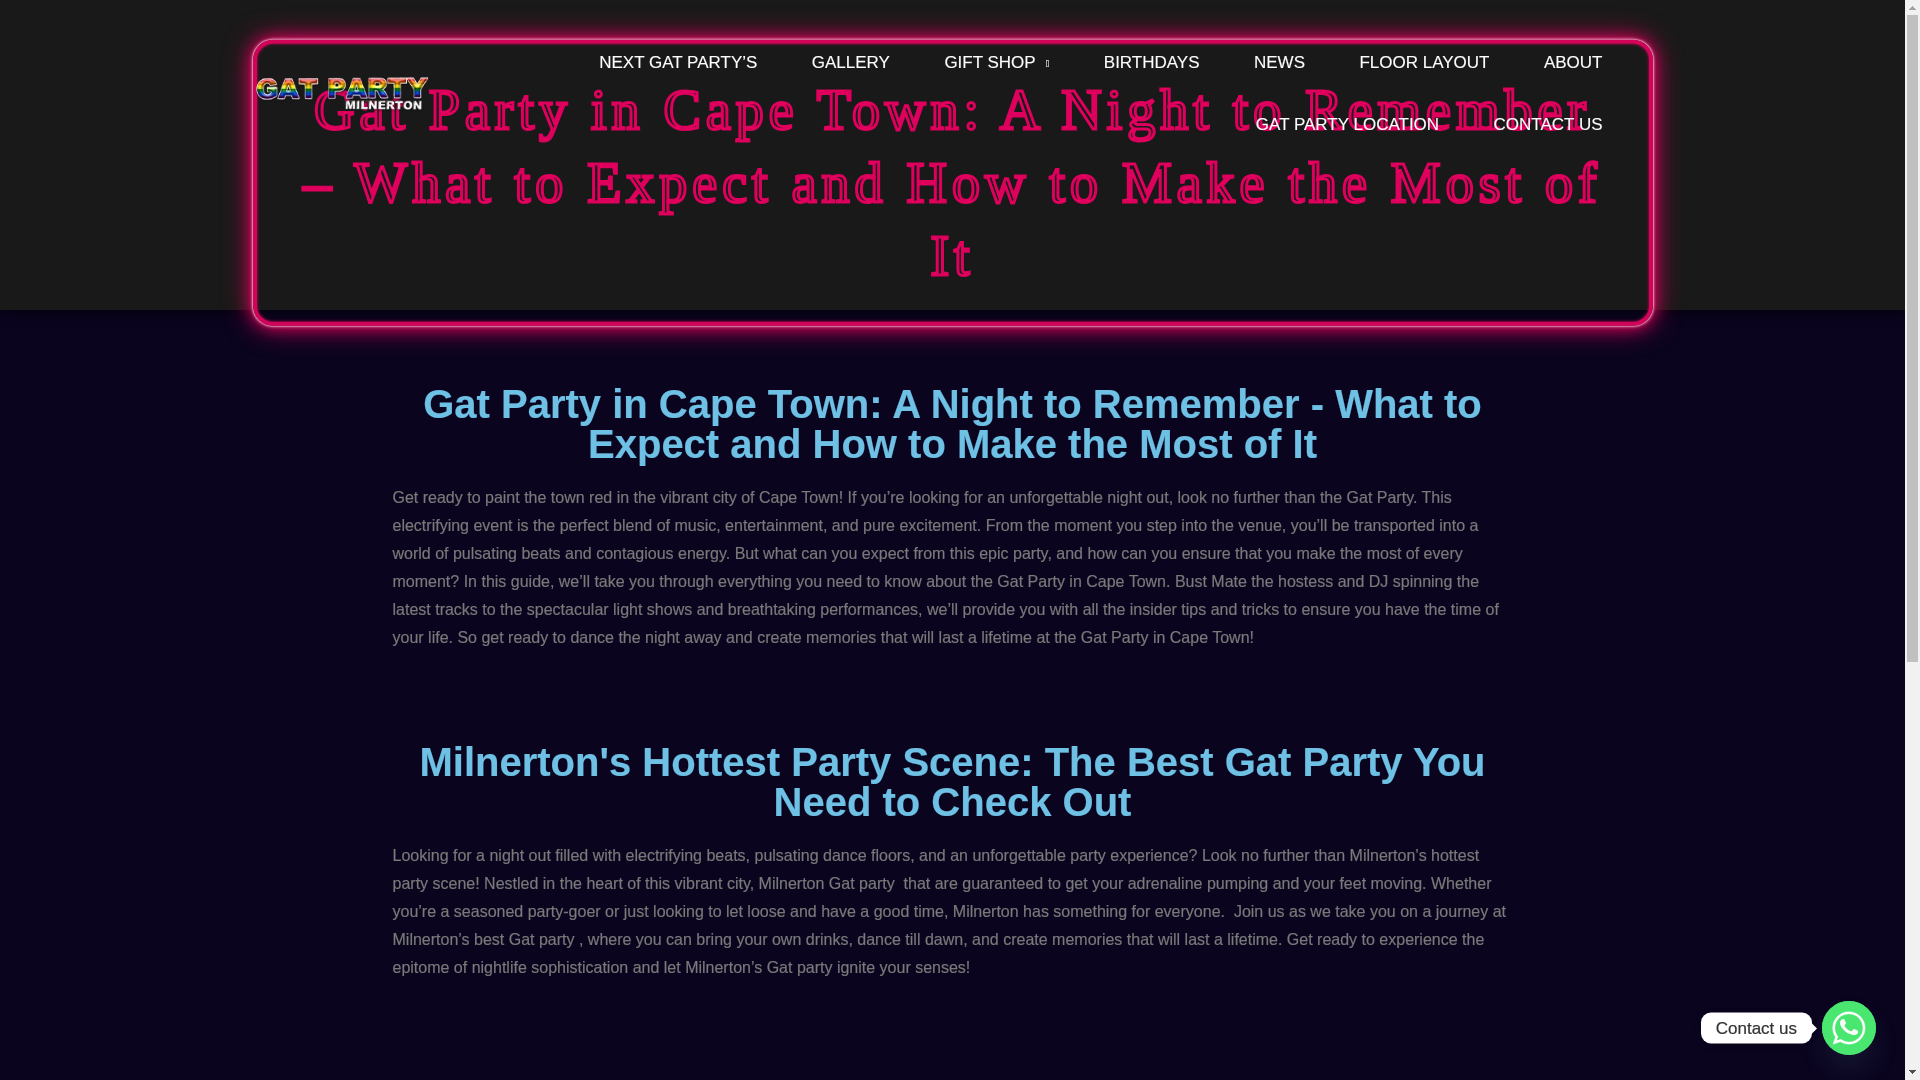  Describe the element at coordinates (851, 63) in the screenshot. I see `GALLERY` at that location.